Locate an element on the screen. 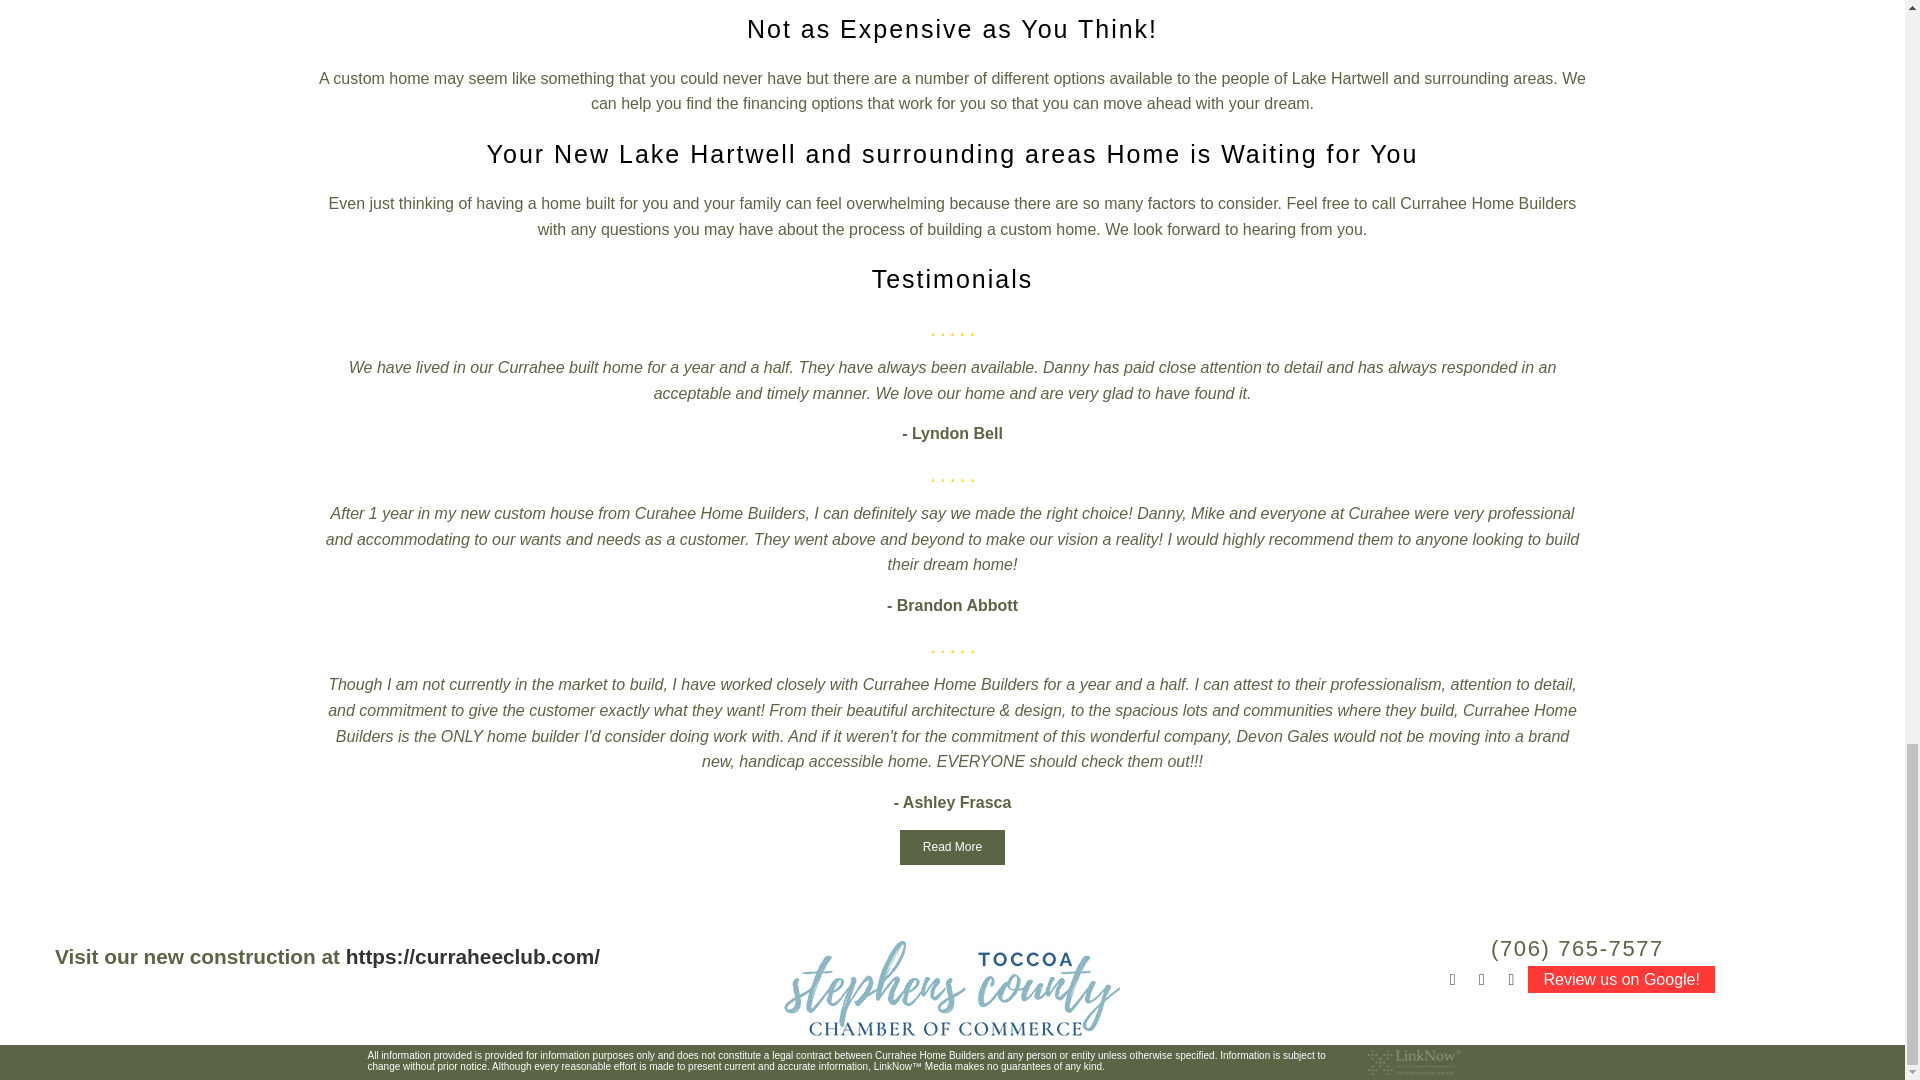 This screenshot has width=1920, height=1080. Read More is located at coordinates (952, 848).